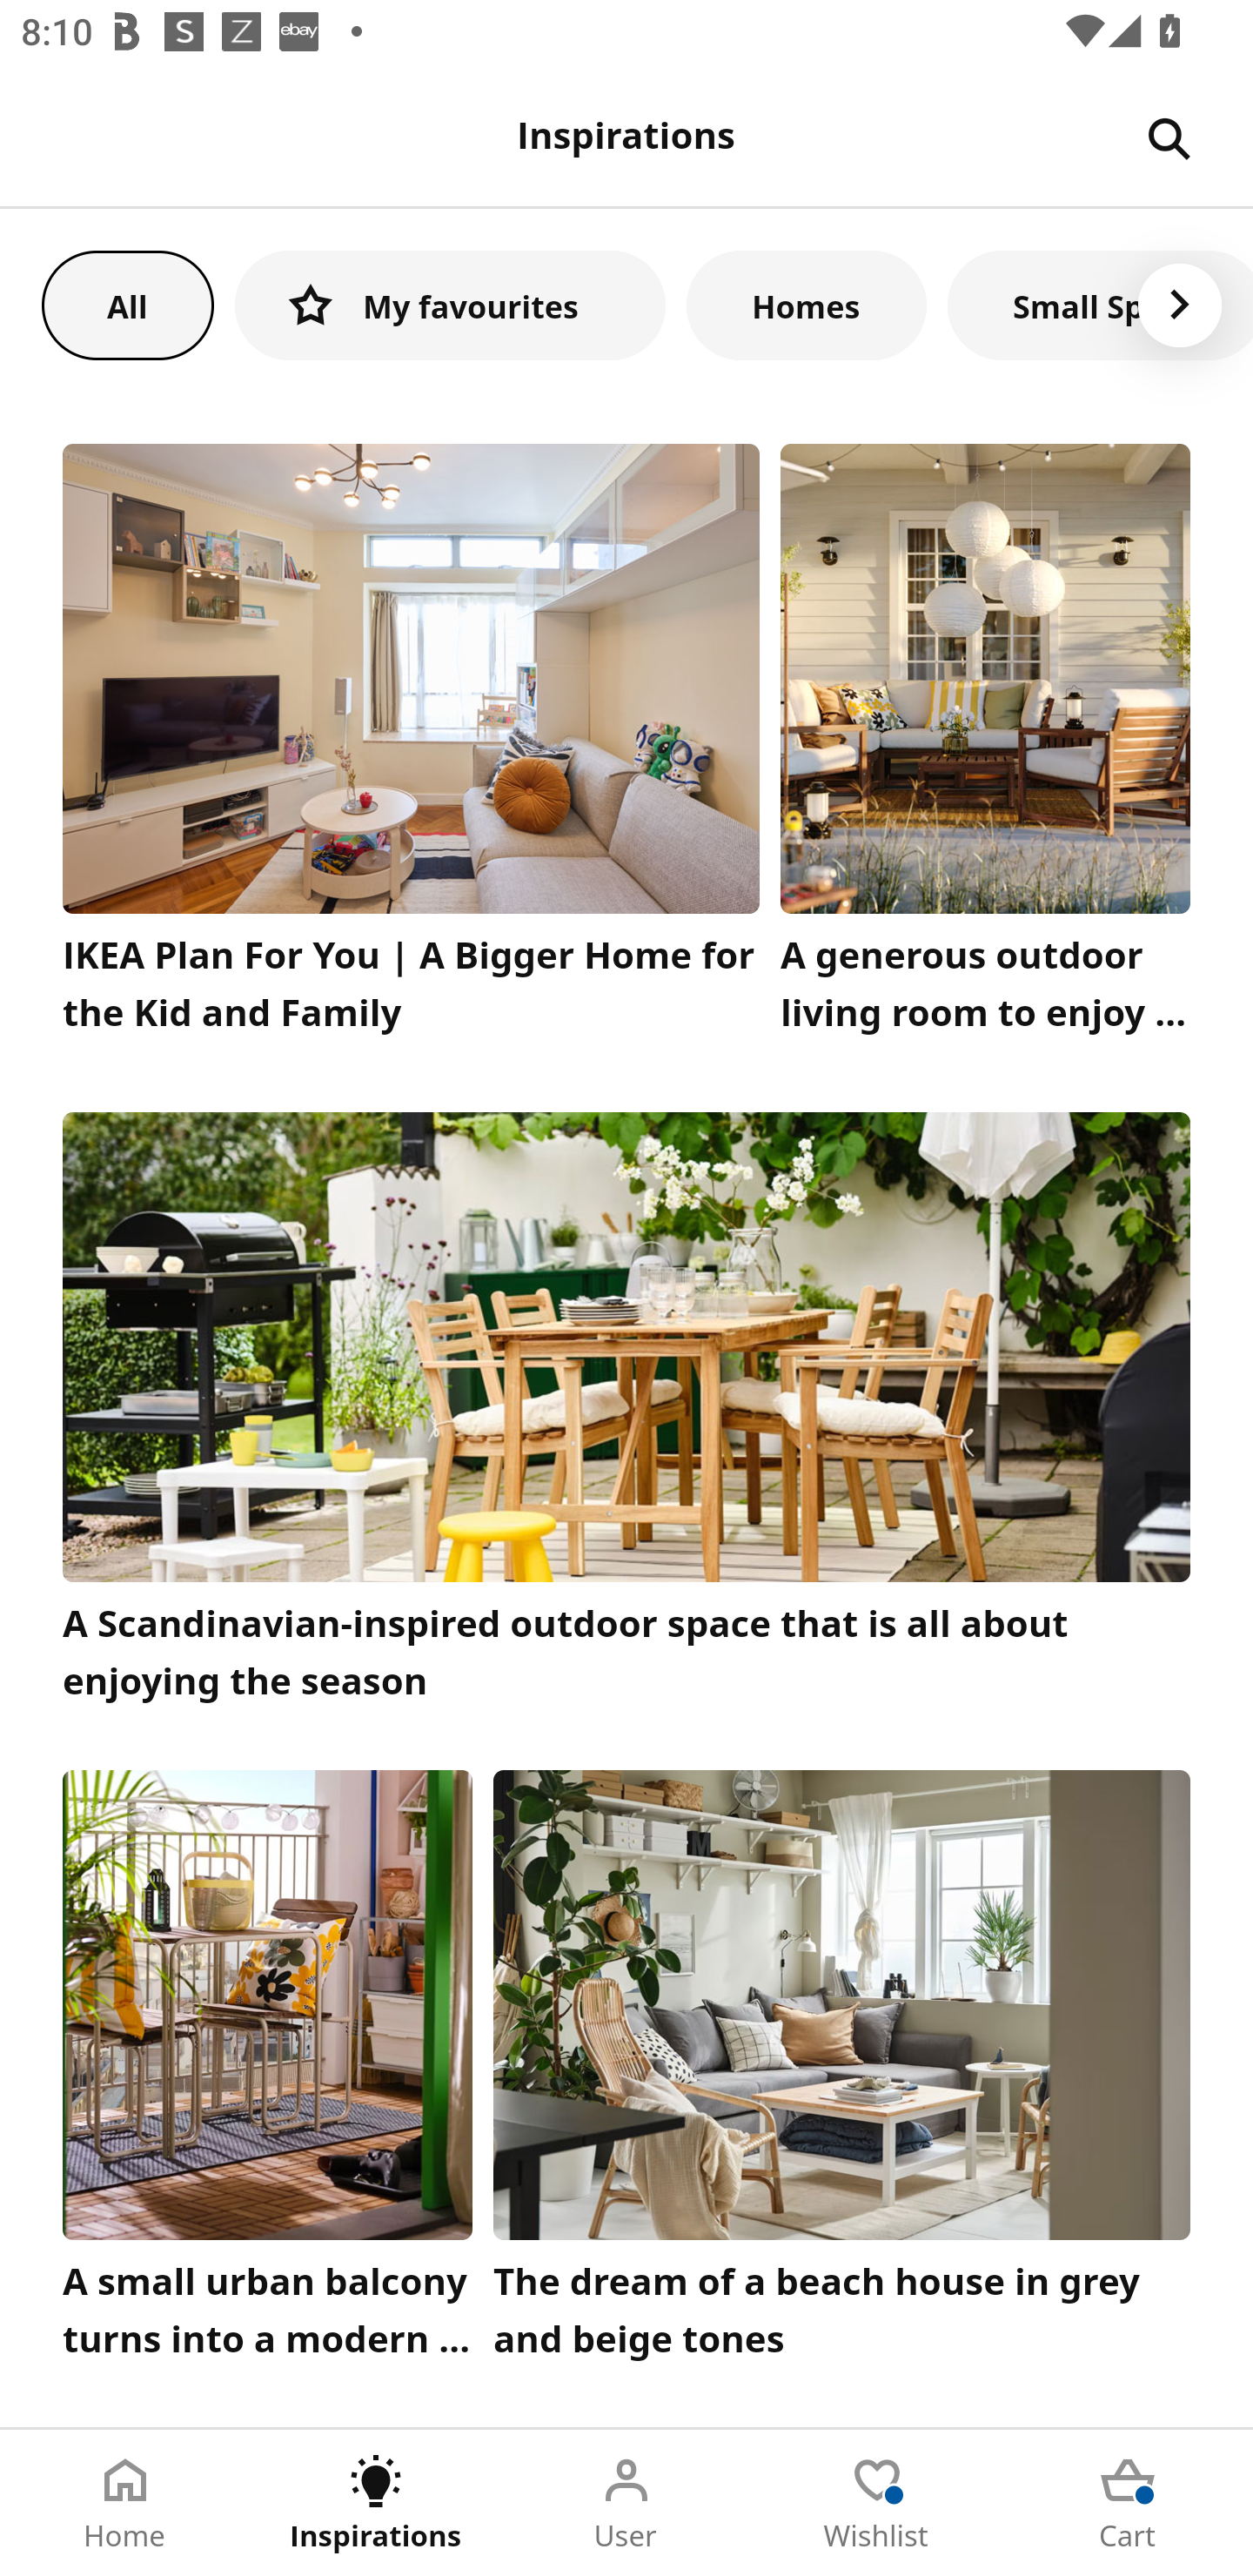 The width and height of the screenshot is (1253, 2576). Describe the element at coordinates (626, 2503) in the screenshot. I see `User
Tab 3 of 5` at that location.